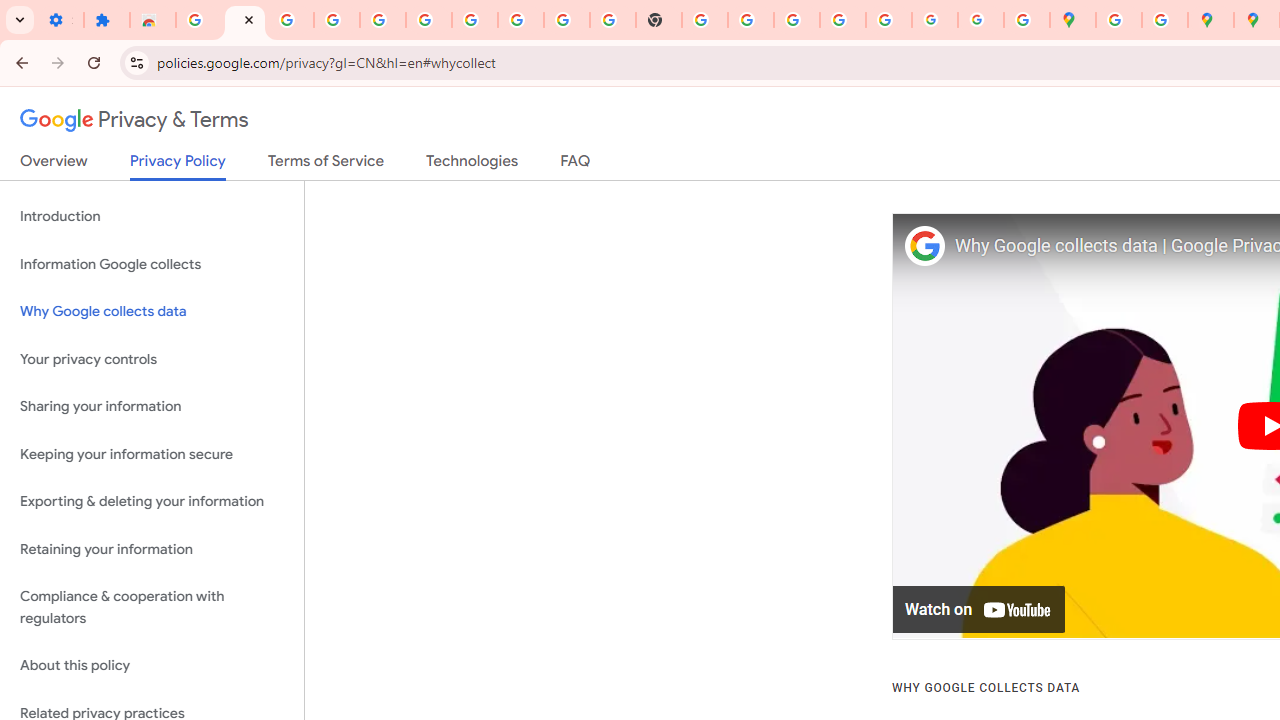 This screenshot has height=720, width=1280. Describe the element at coordinates (924, 246) in the screenshot. I see `Photo image of Google` at that location.